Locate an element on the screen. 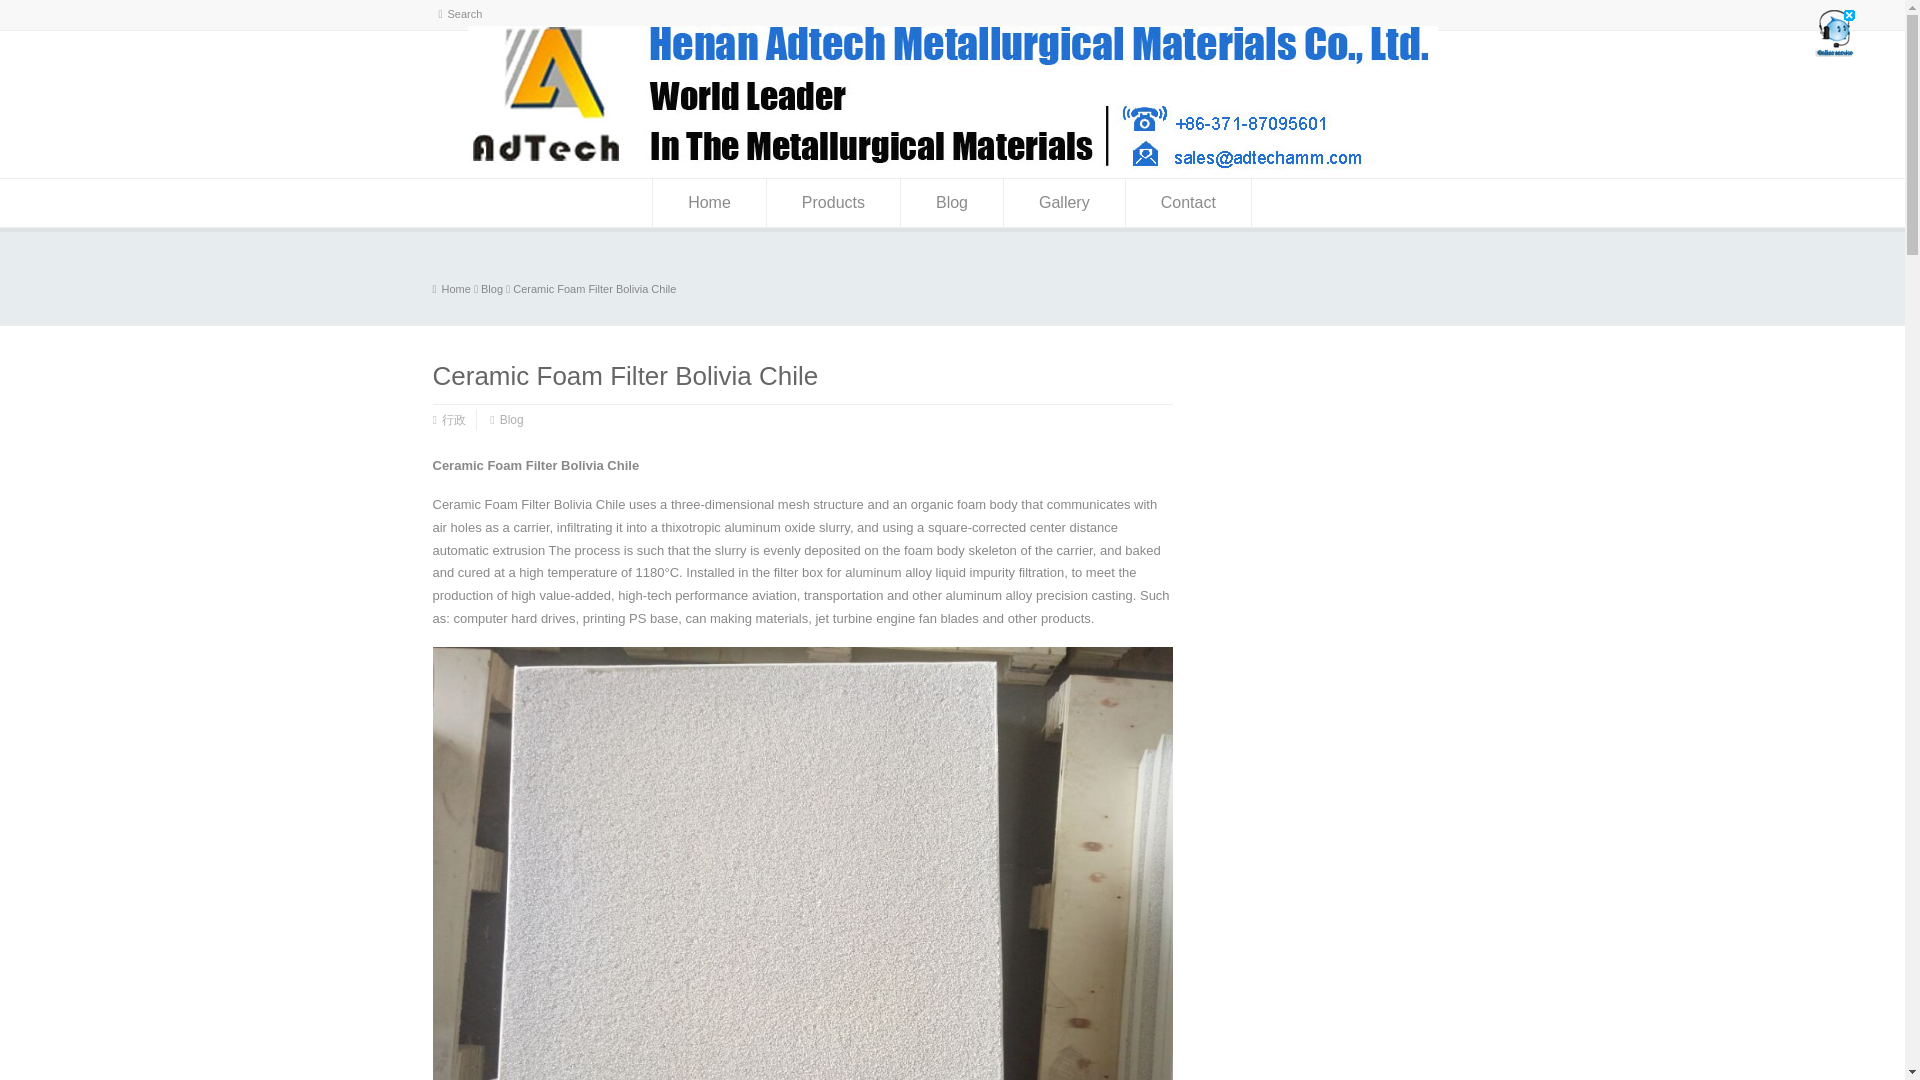  Blog is located at coordinates (951, 202).